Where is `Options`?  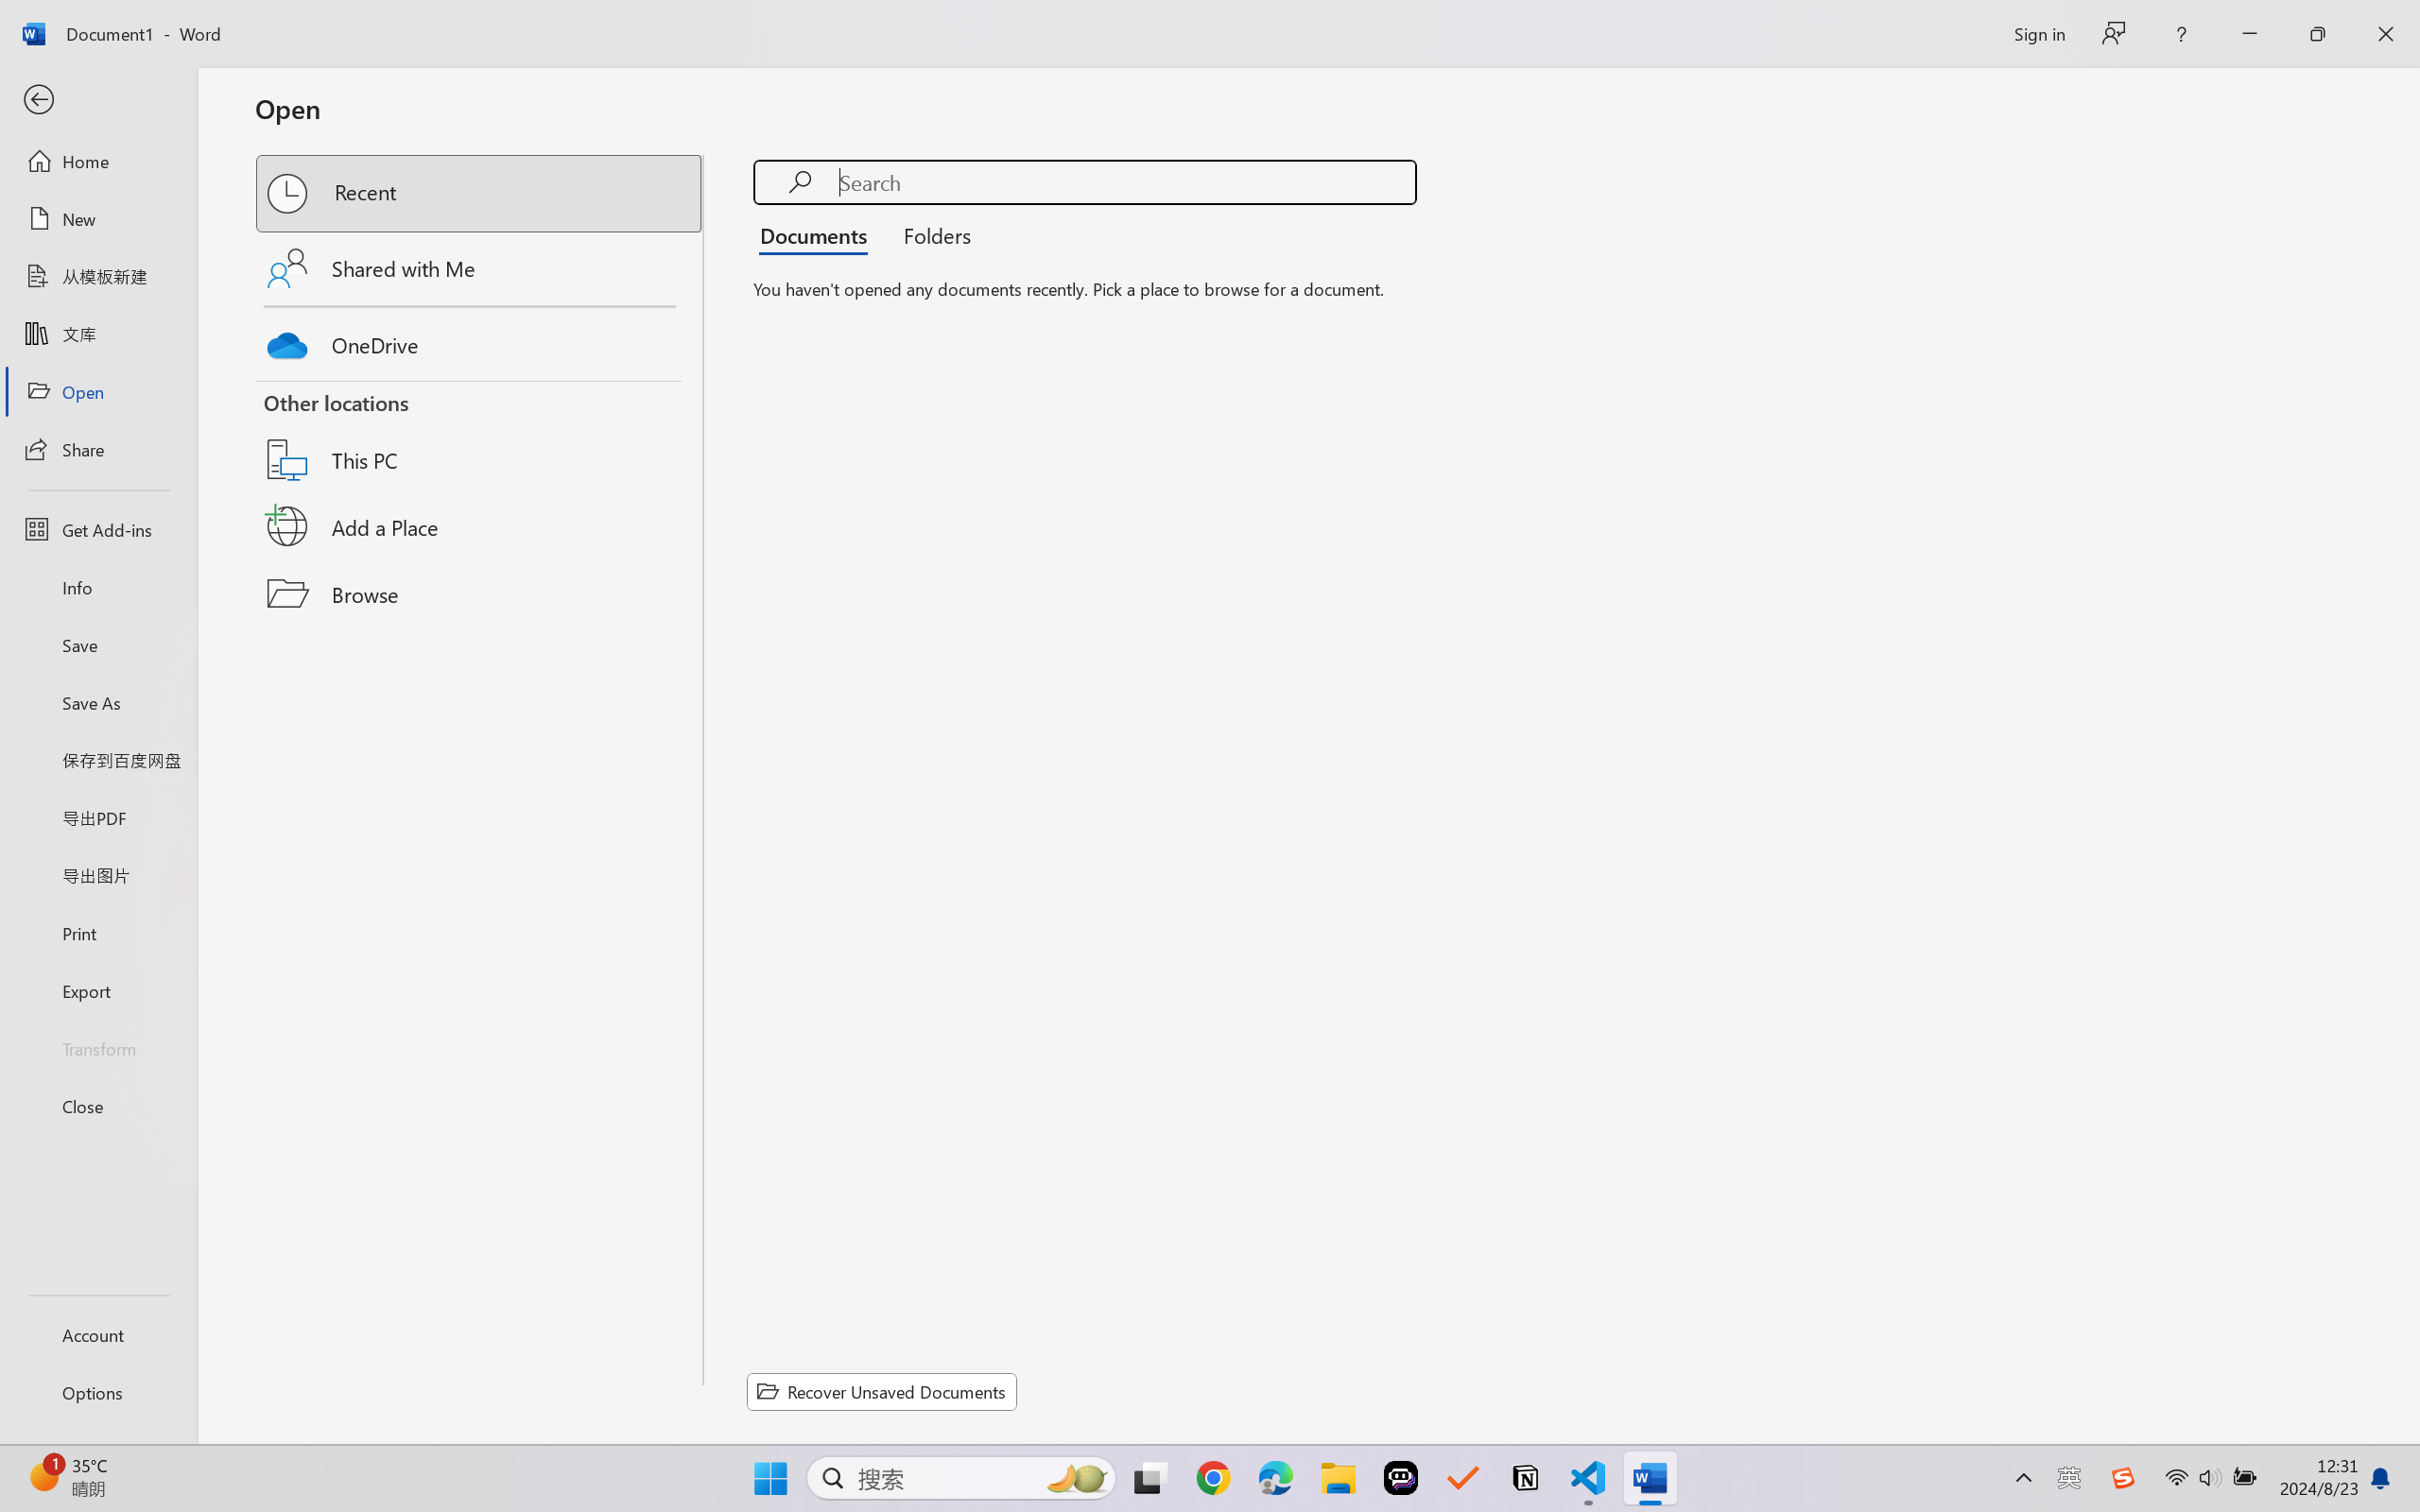
Options is located at coordinates (98, 1393).